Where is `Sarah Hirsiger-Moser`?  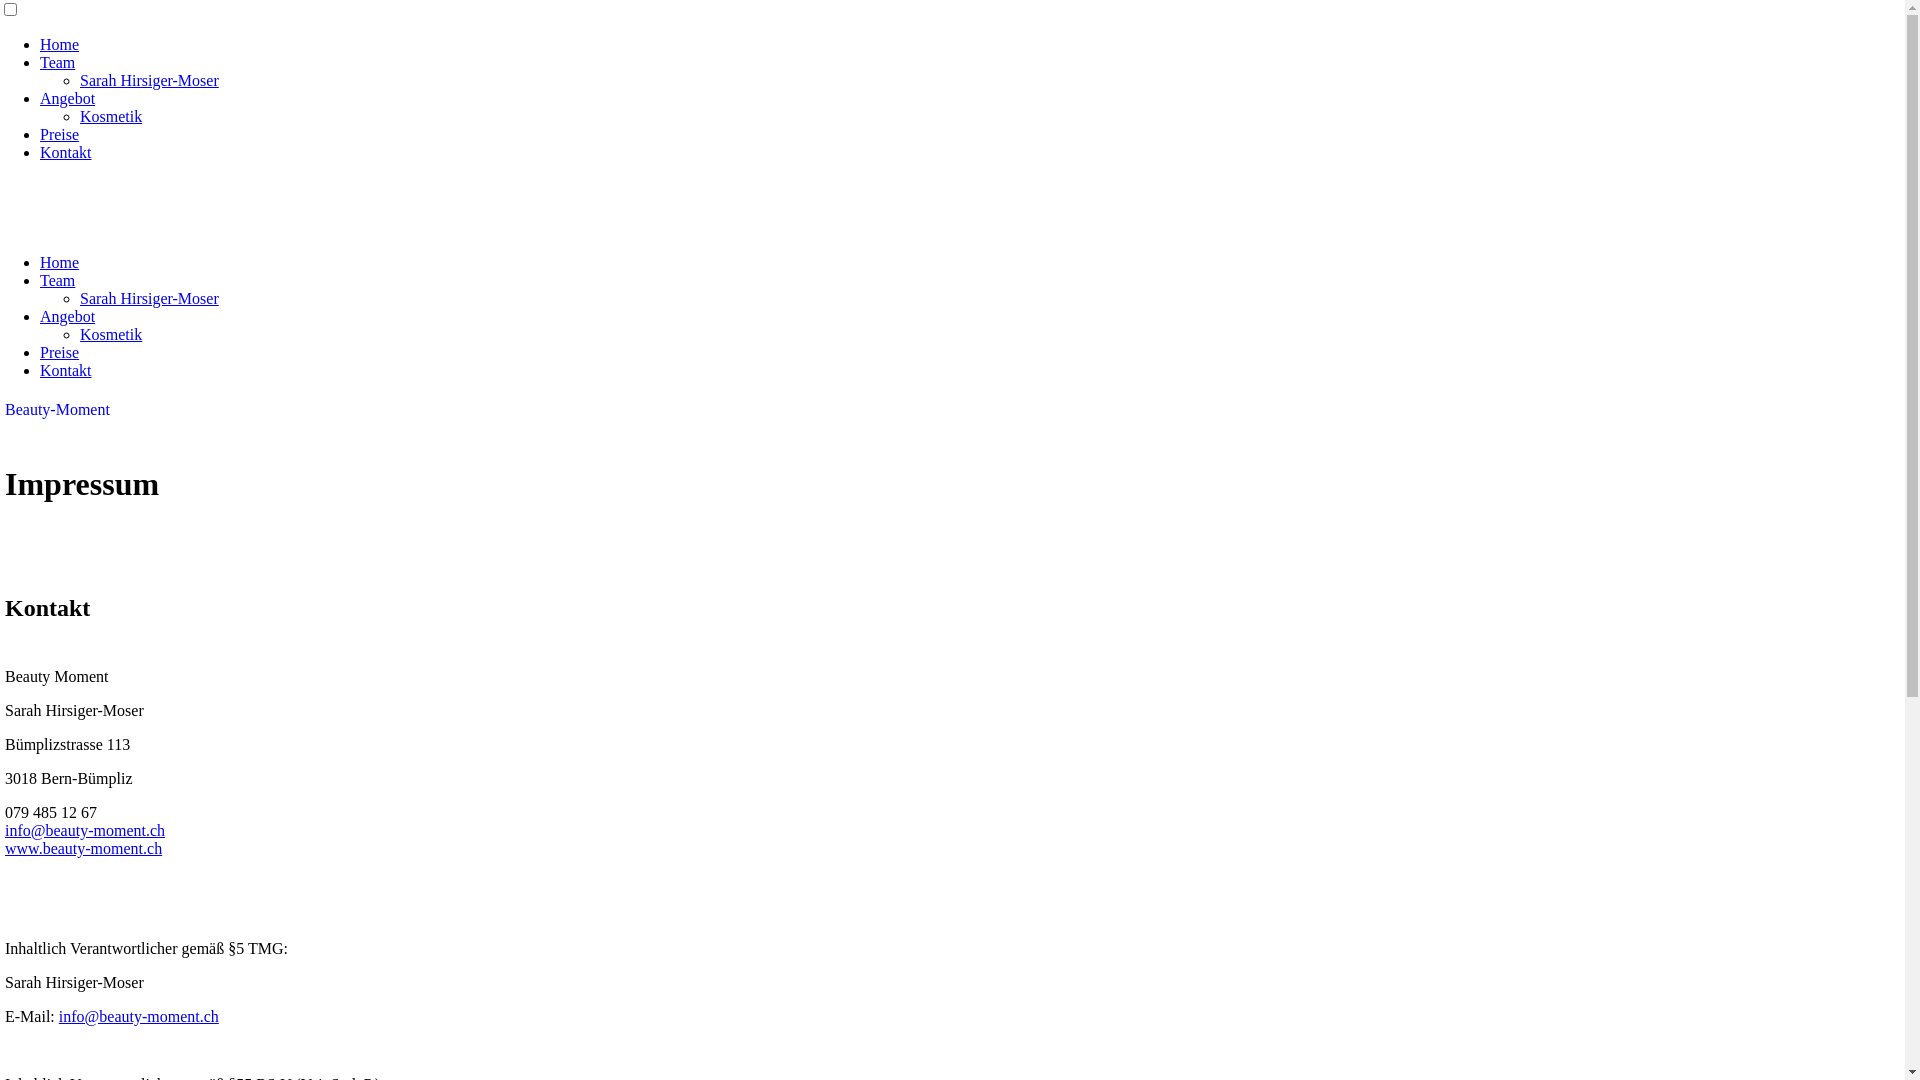
Sarah Hirsiger-Moser is located at coordinates (150, 80).